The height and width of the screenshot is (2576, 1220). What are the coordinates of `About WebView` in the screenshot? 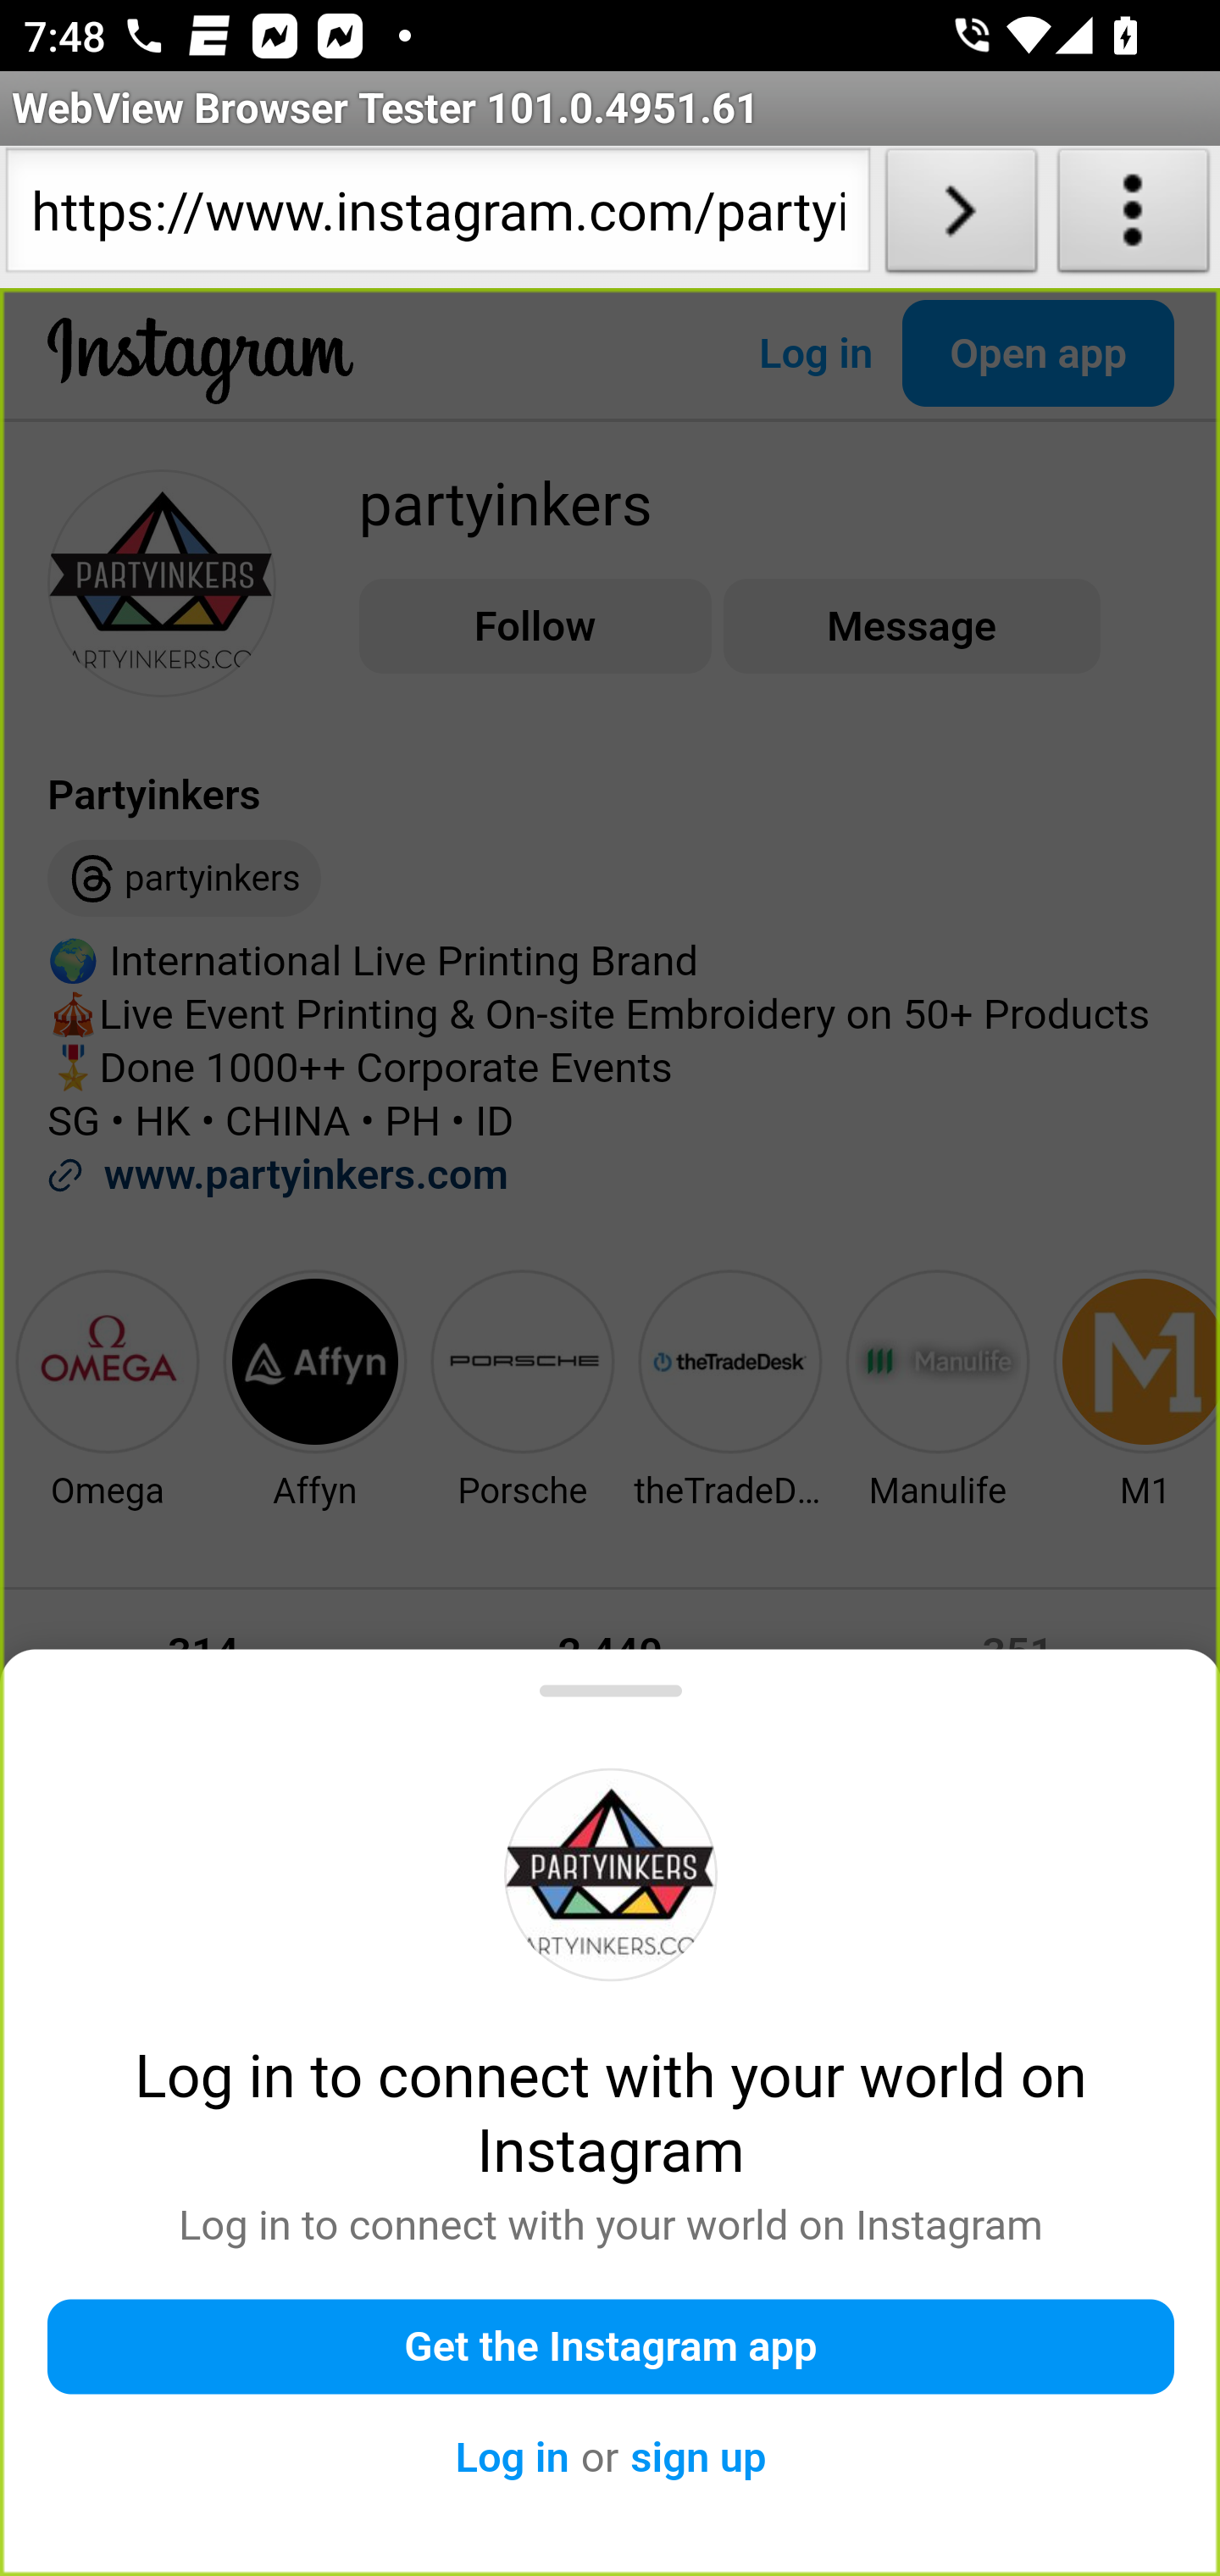 It's located at (1134, 217).